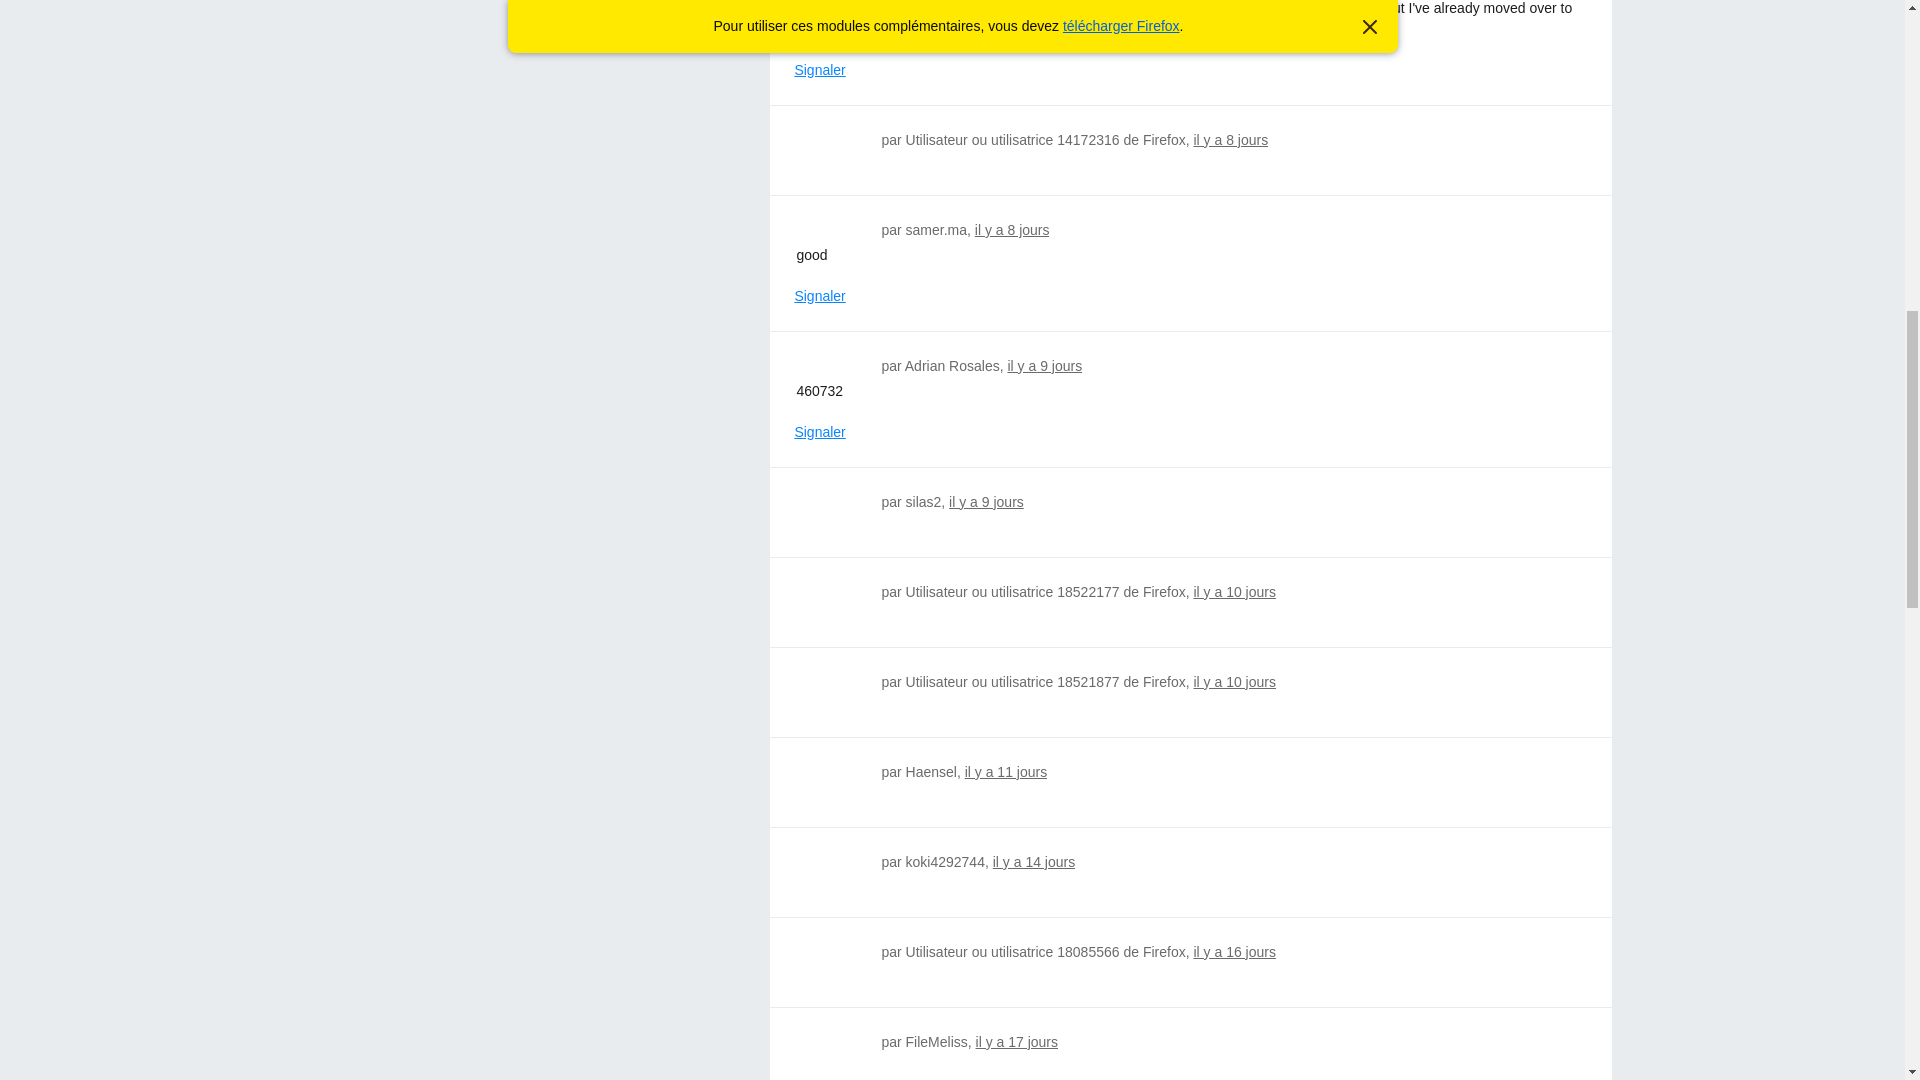 The width and height of the screenshot is (1920, 1080). I want to click on Signaler, so click(819, 70).